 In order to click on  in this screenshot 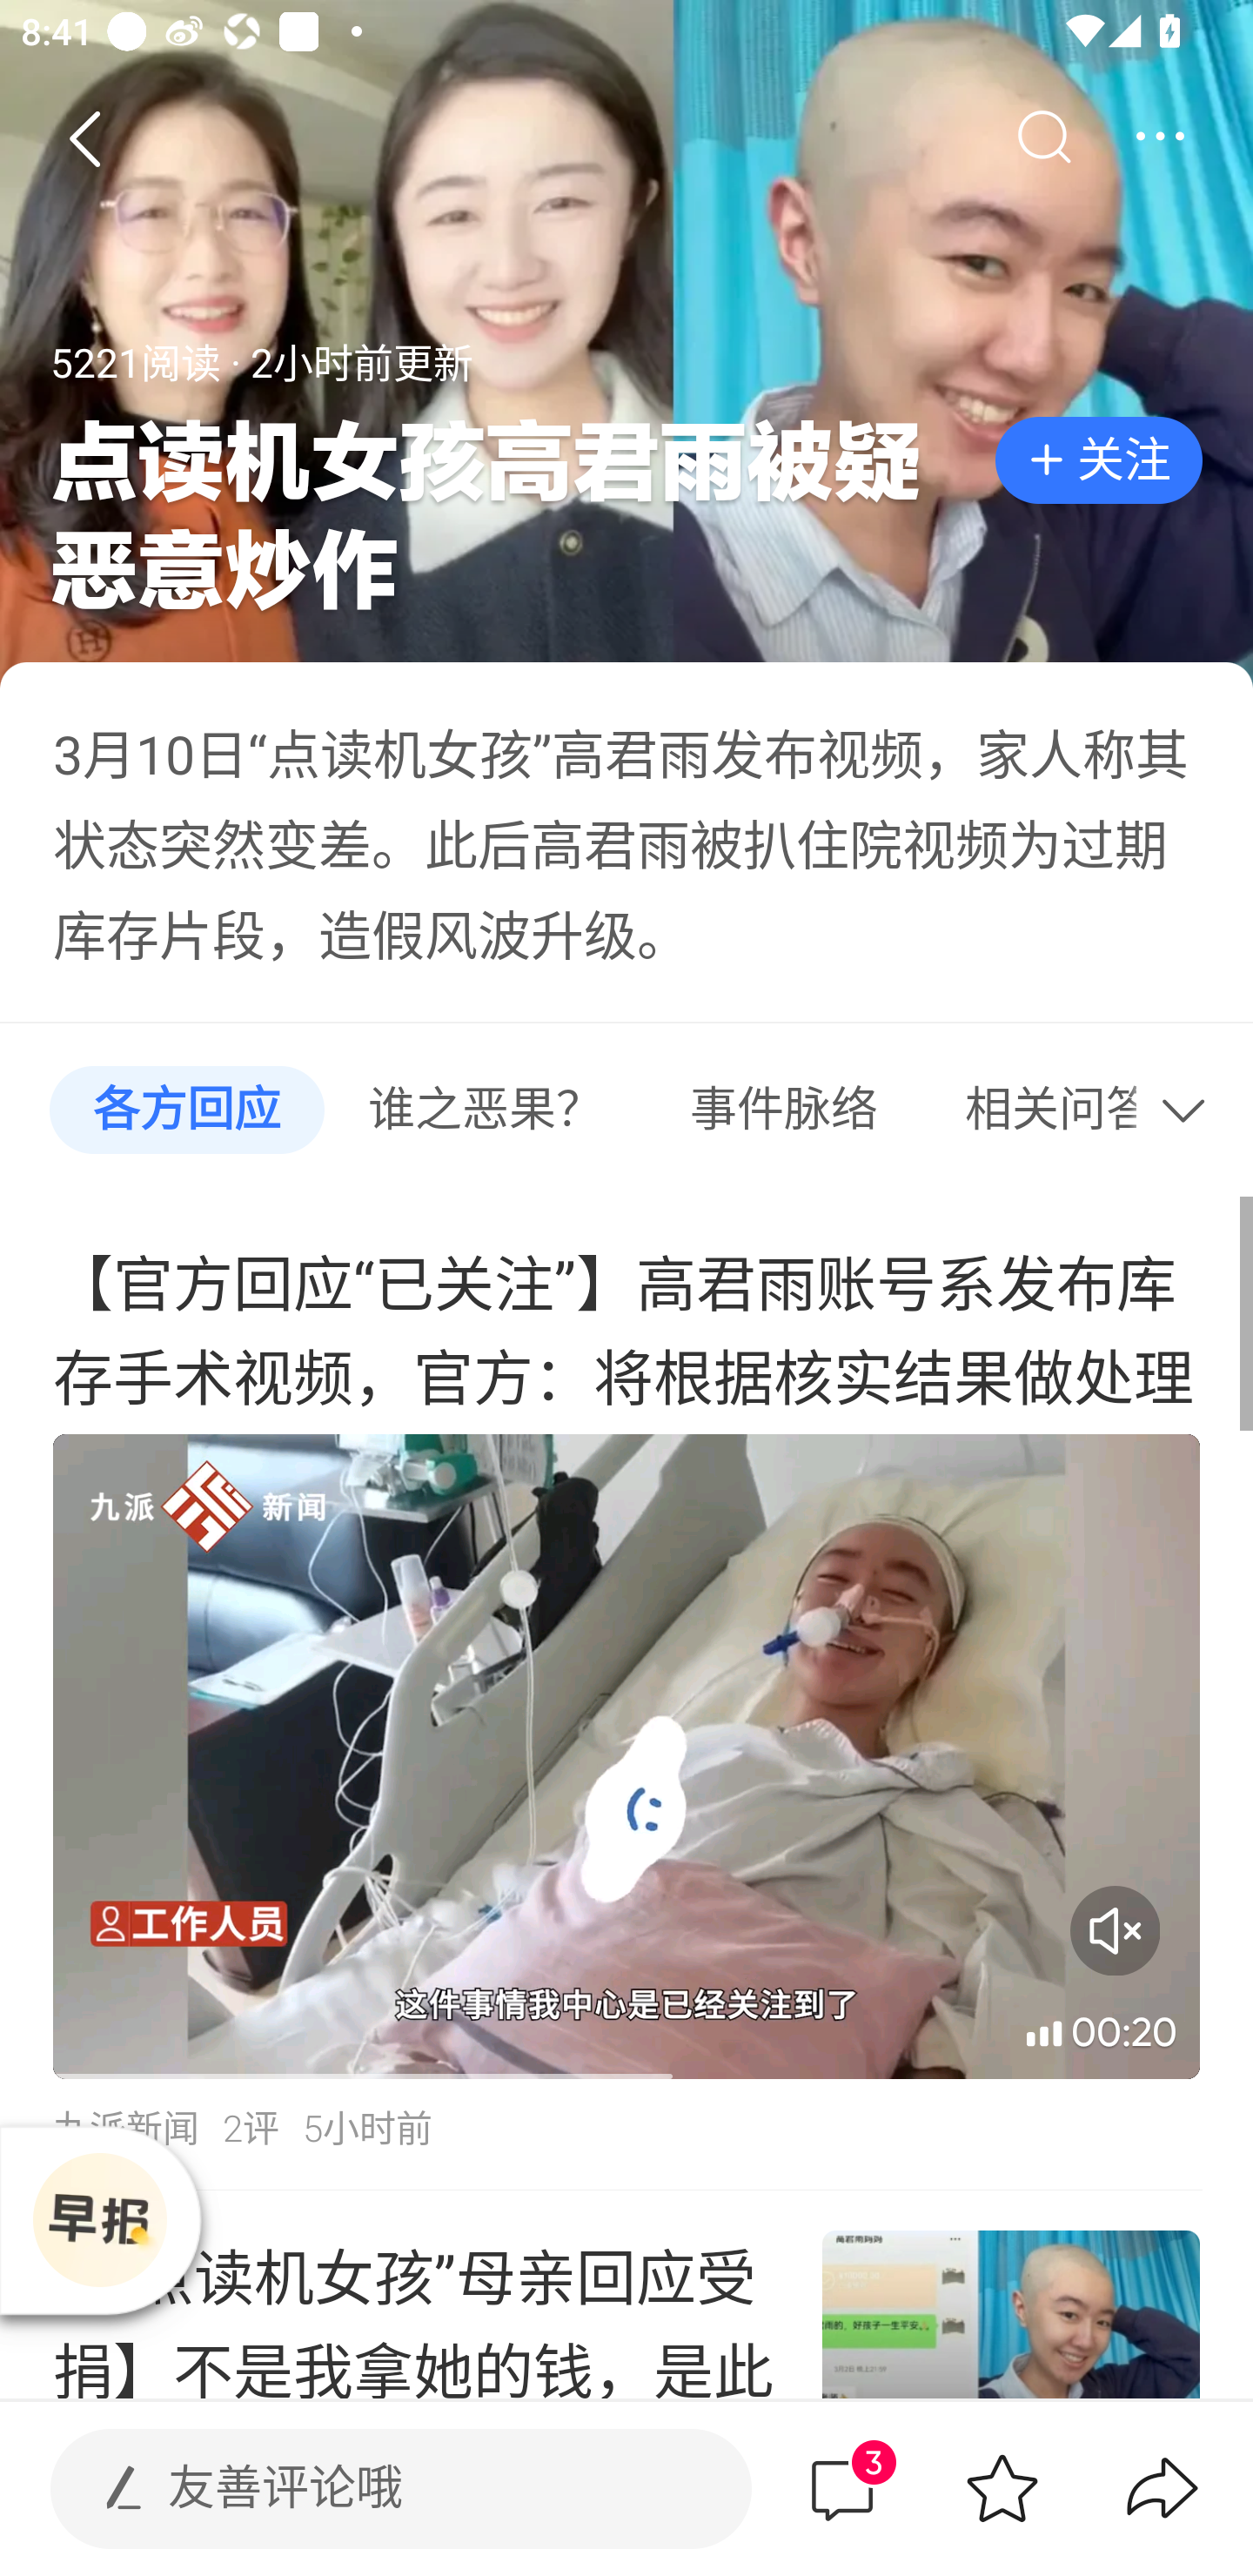, I will do `click(84, 138)`.